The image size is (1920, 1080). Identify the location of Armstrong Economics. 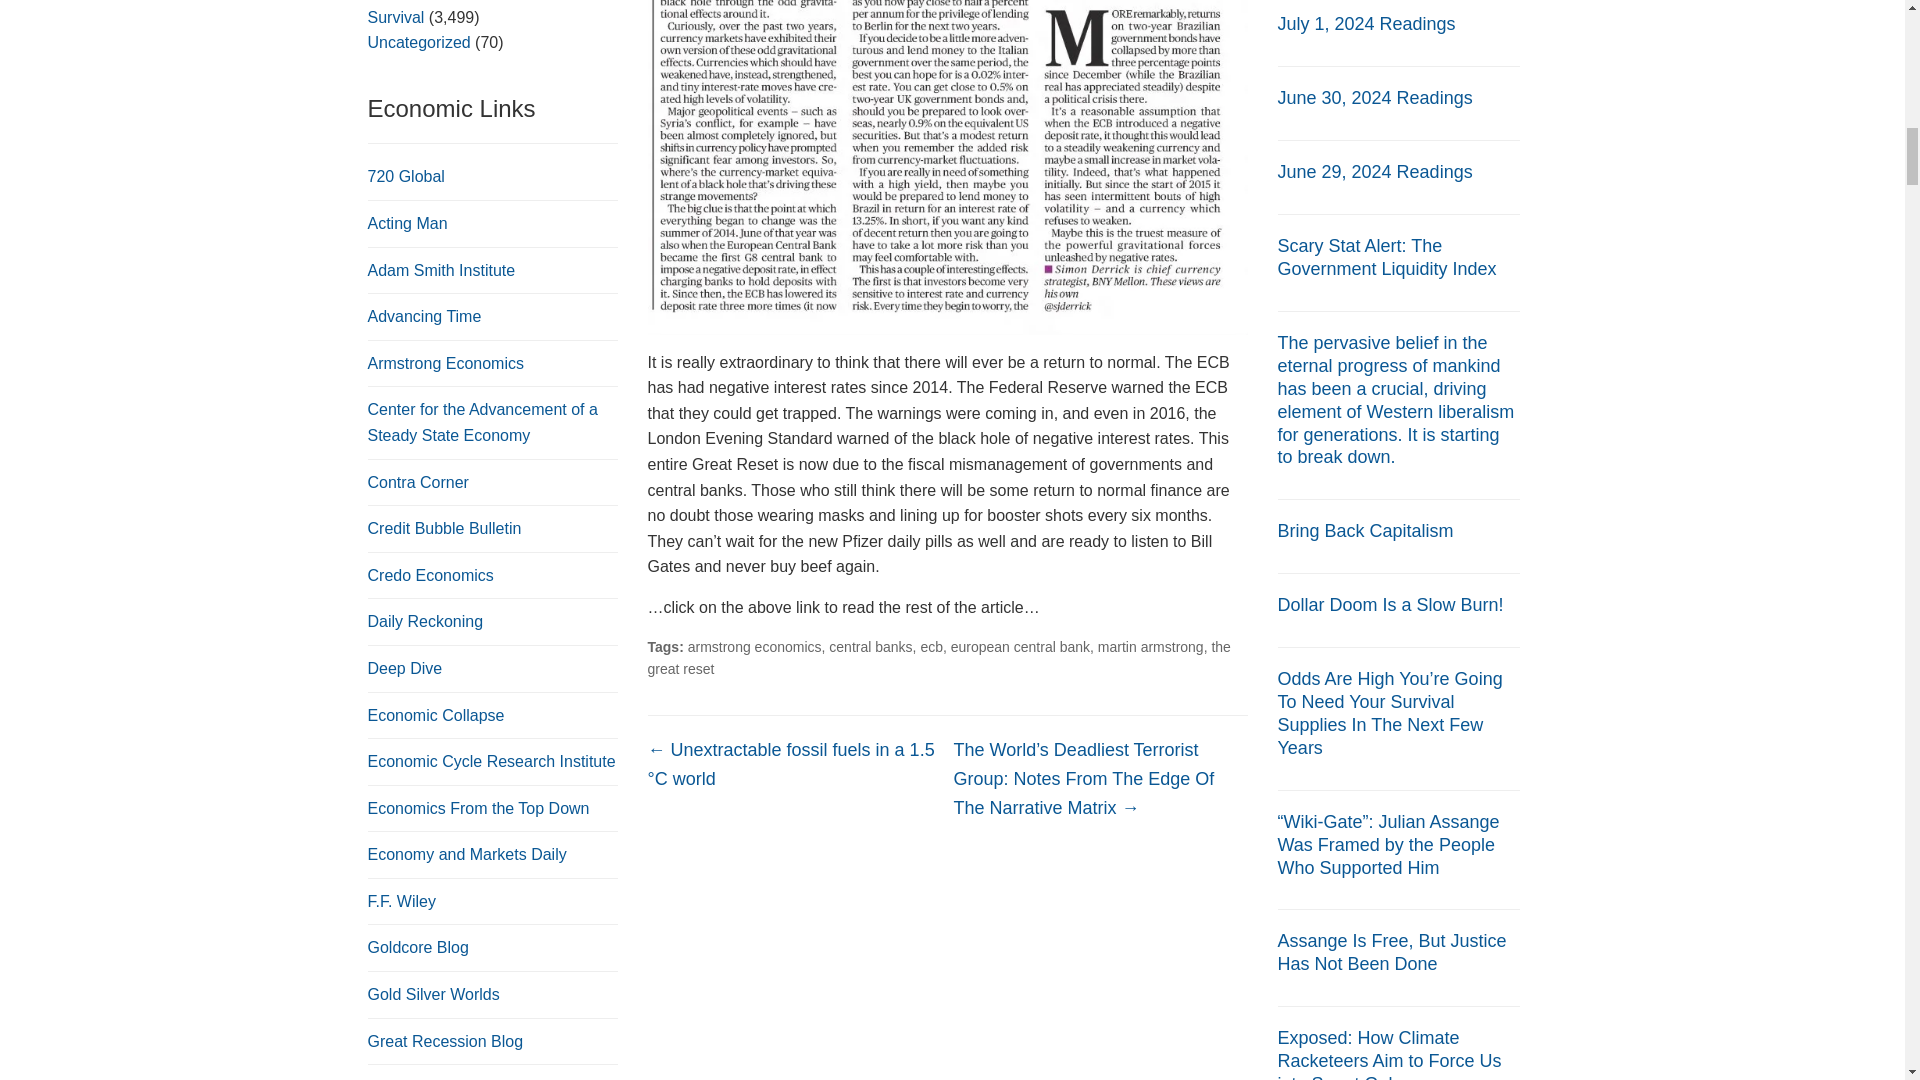
(446, 363).